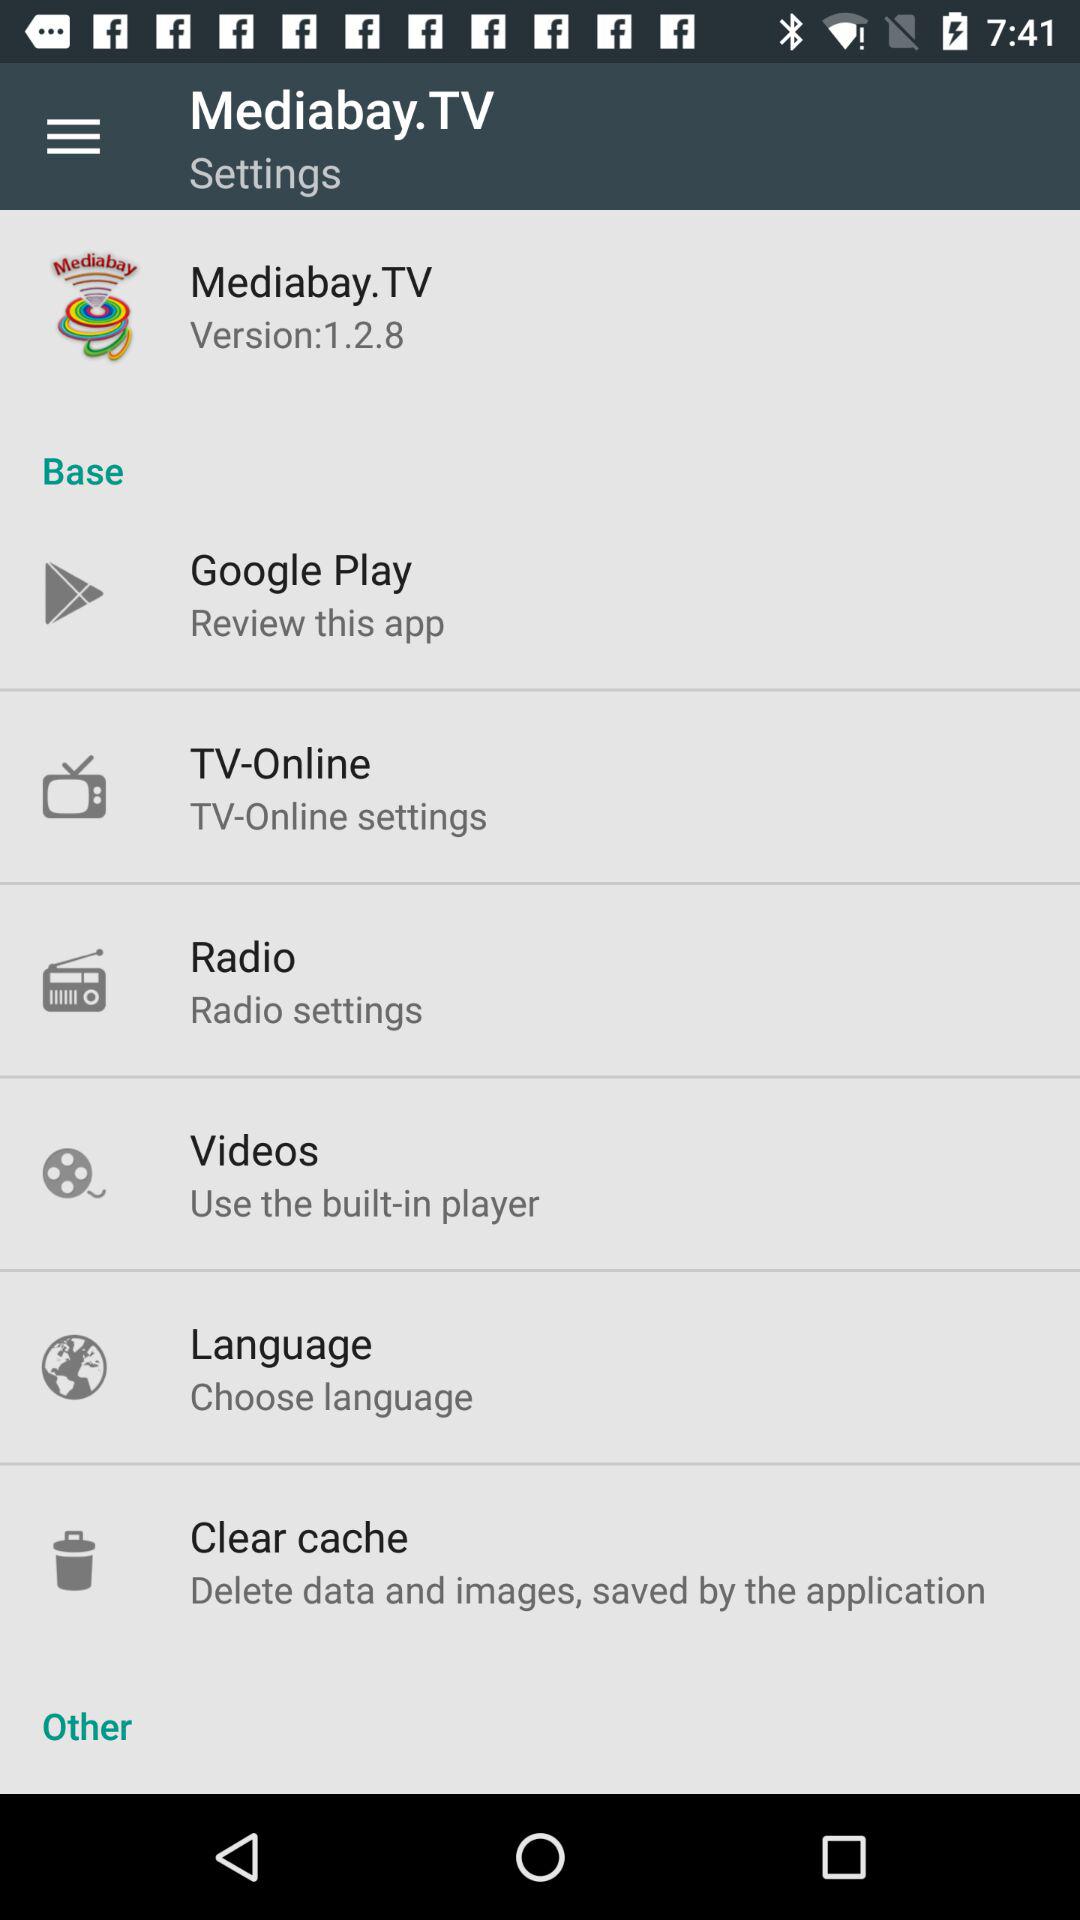  What do you see at coordinates (540, 1704) in the screenshot?
I see `swipe to other item` at bounding box center [540, 1704].